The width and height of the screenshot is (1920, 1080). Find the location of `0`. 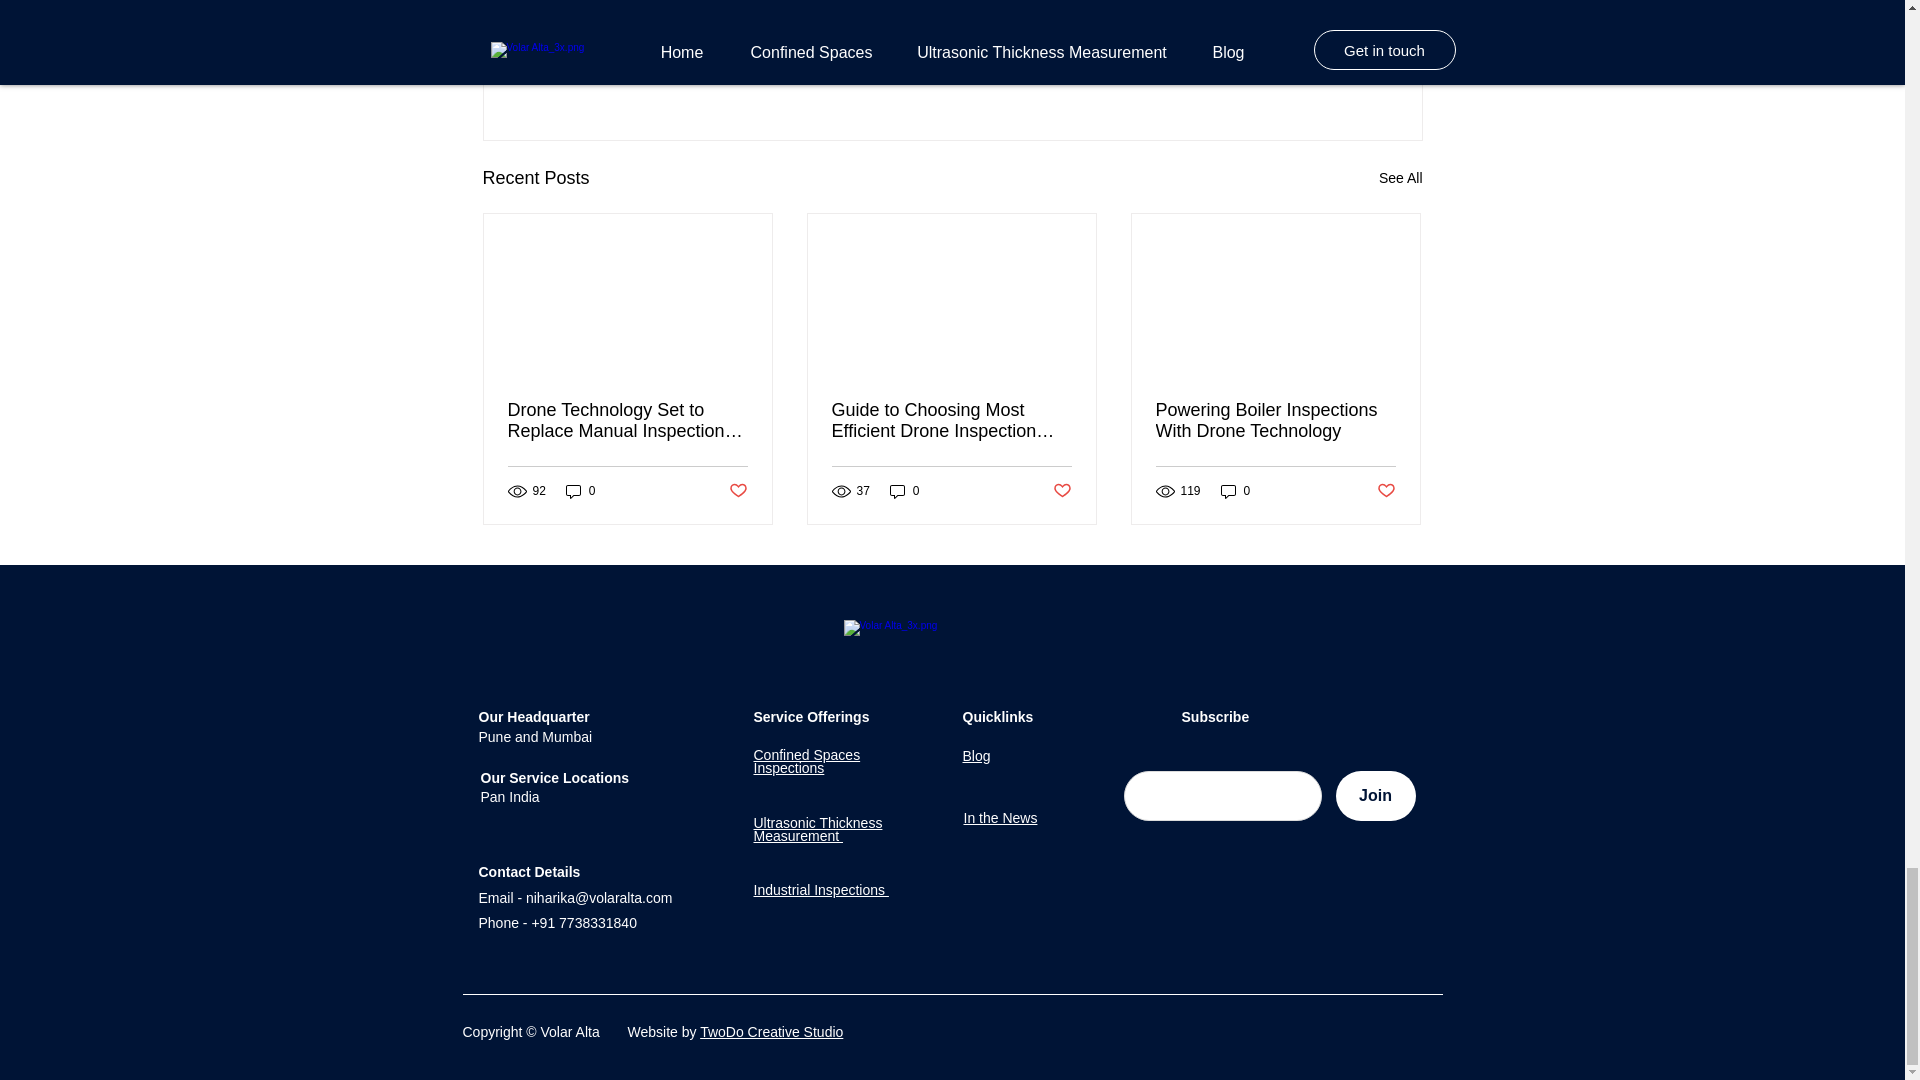

0 is located at coordinates (1236, 491).